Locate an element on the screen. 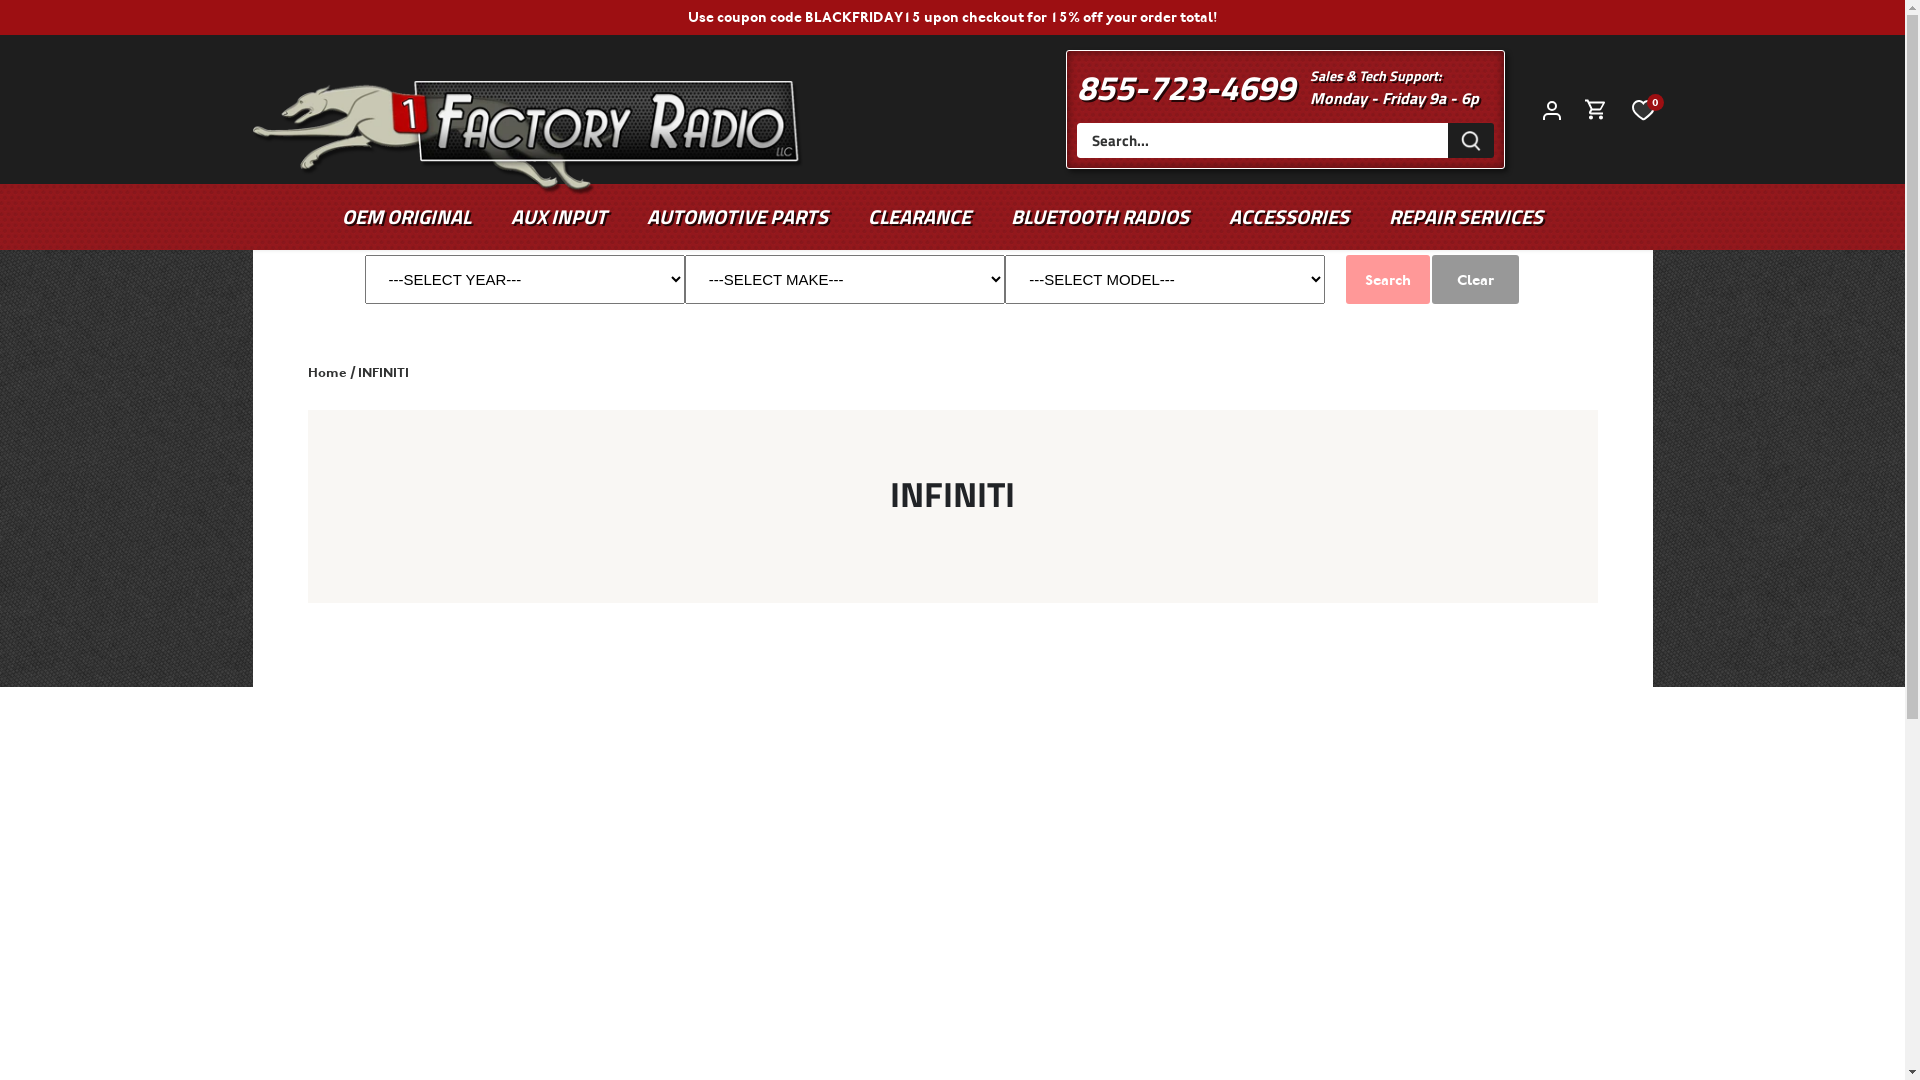 Image resolution: width=1920 pixels, height=1080 pixels. Home is located at coordinates (328, 372).